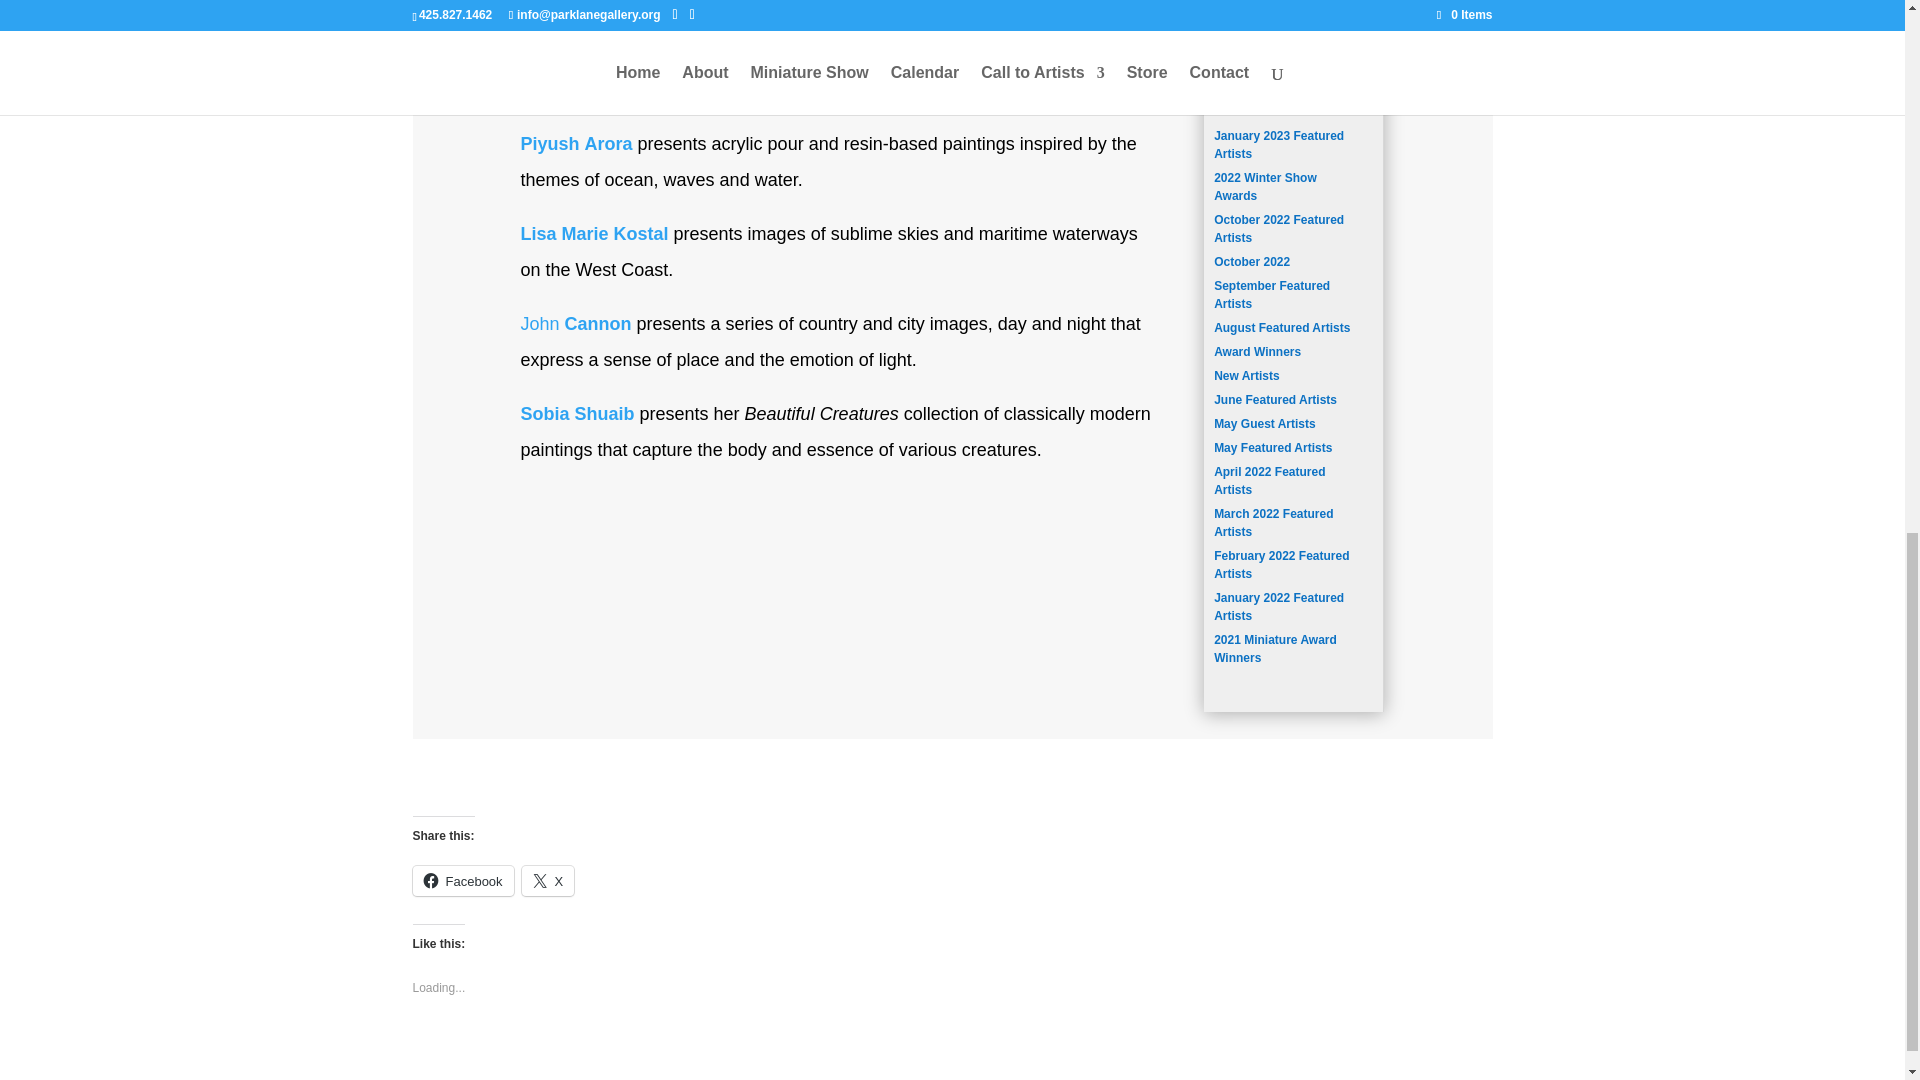  Describe the element at coordinates (548, 881) in the screenshot. I see `Click to share on X` at that location.